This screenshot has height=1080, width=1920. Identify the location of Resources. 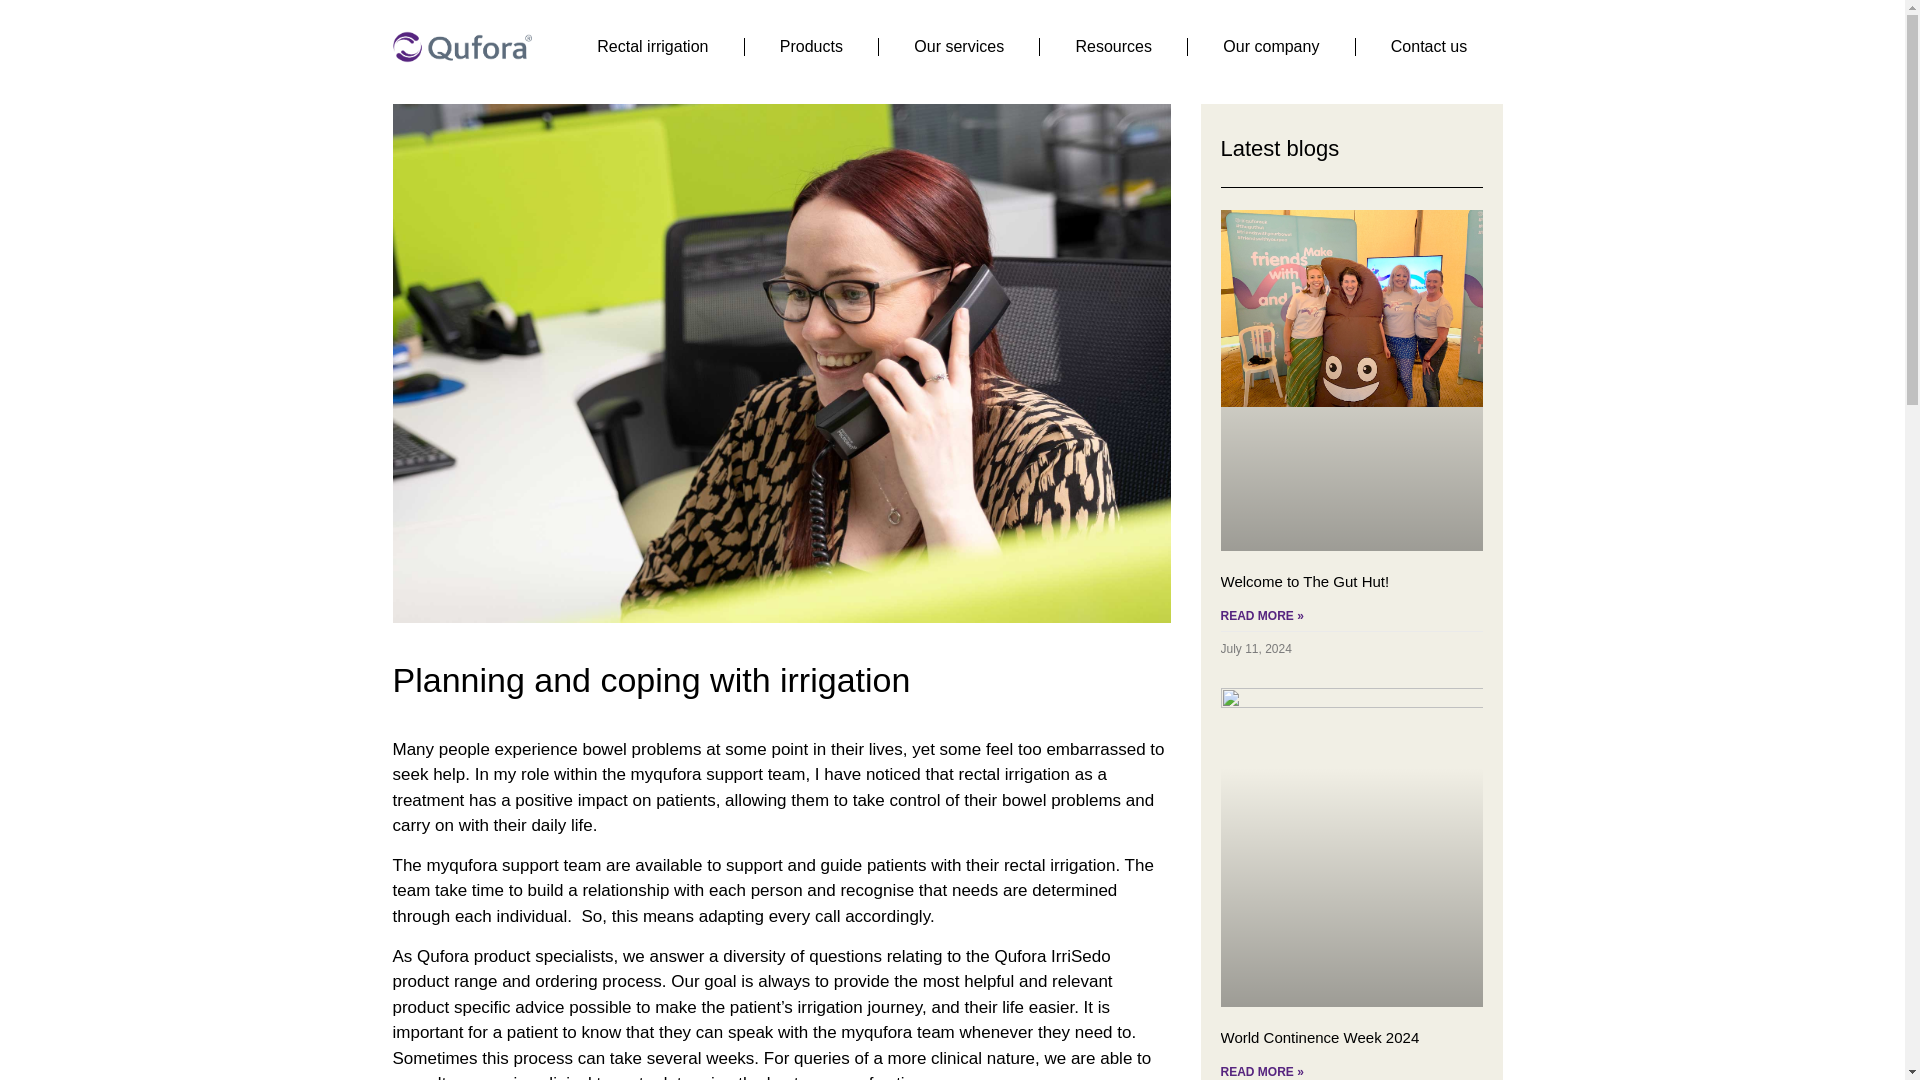
(1113, 47).